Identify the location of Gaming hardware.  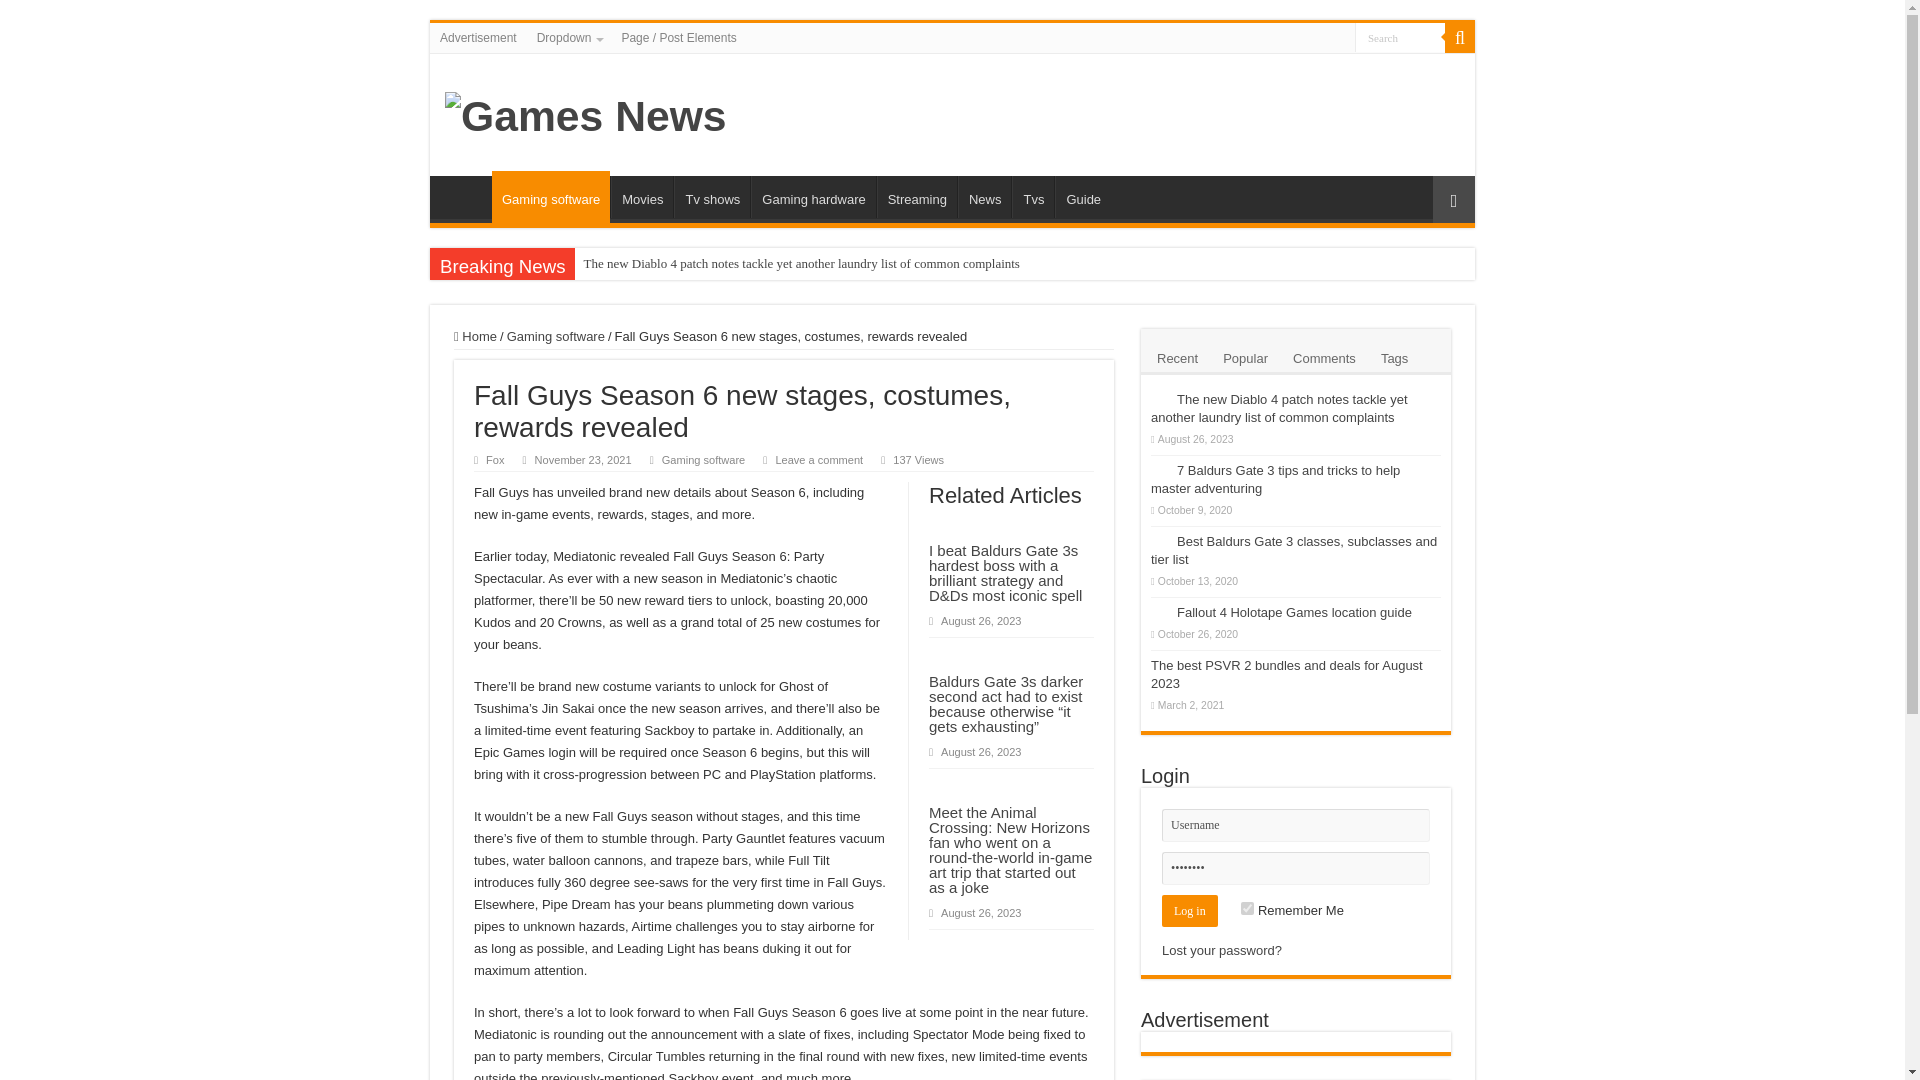
(812, 197).